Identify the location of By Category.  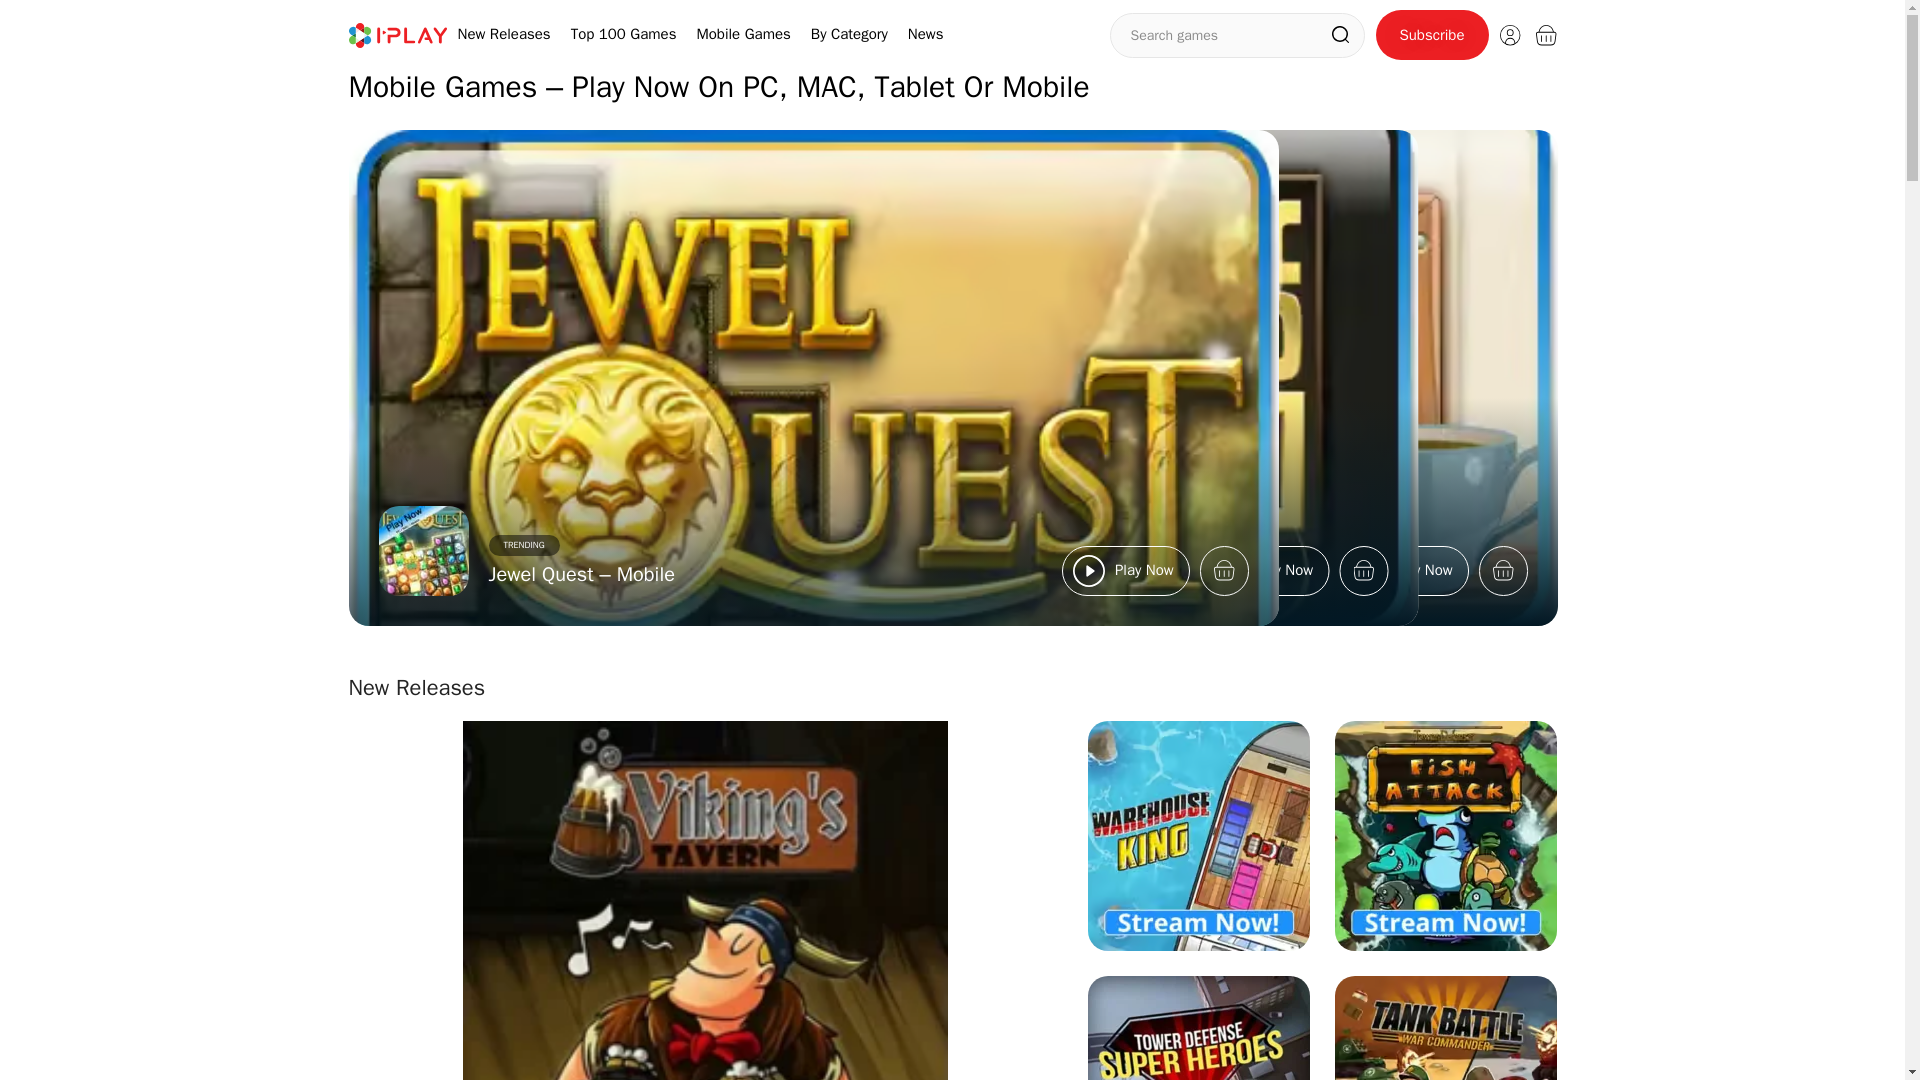
(848, 34).